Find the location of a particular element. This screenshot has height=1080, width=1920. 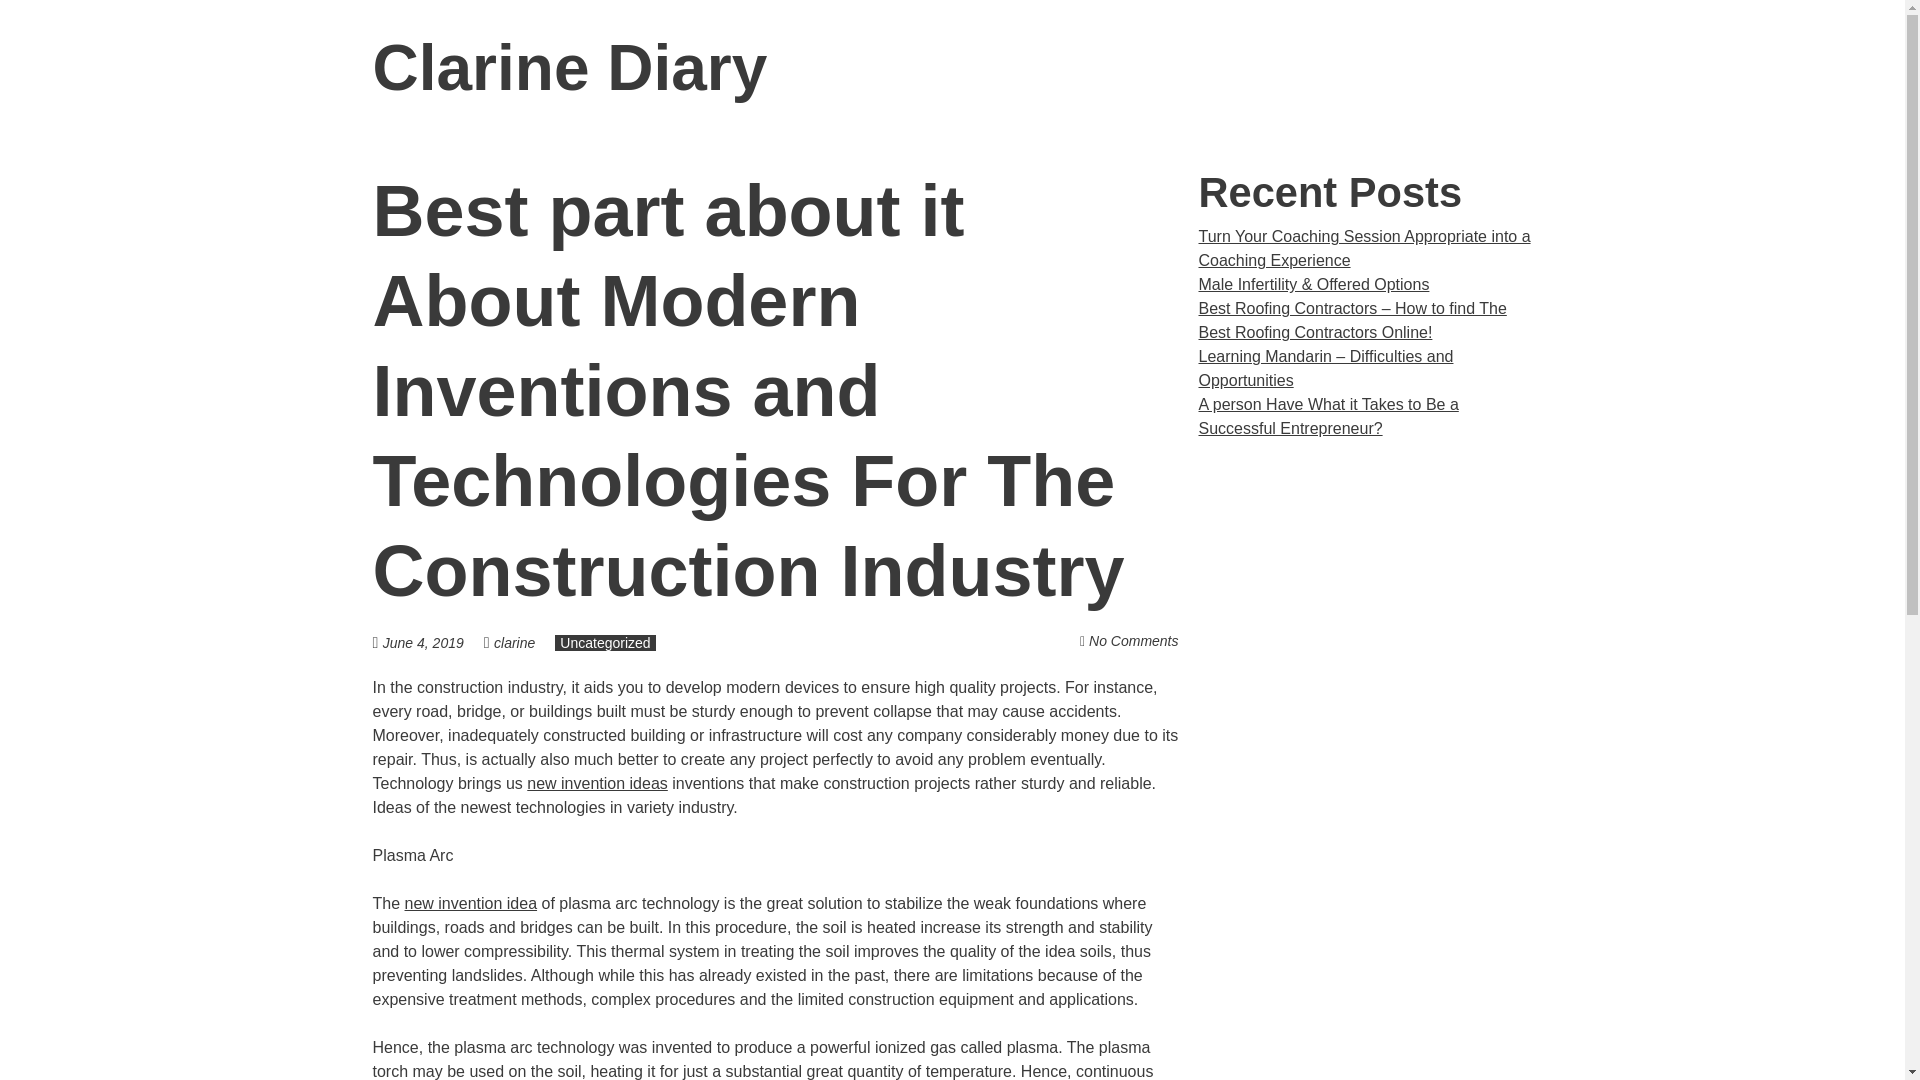

clarine is located at coordinates (514, 643).